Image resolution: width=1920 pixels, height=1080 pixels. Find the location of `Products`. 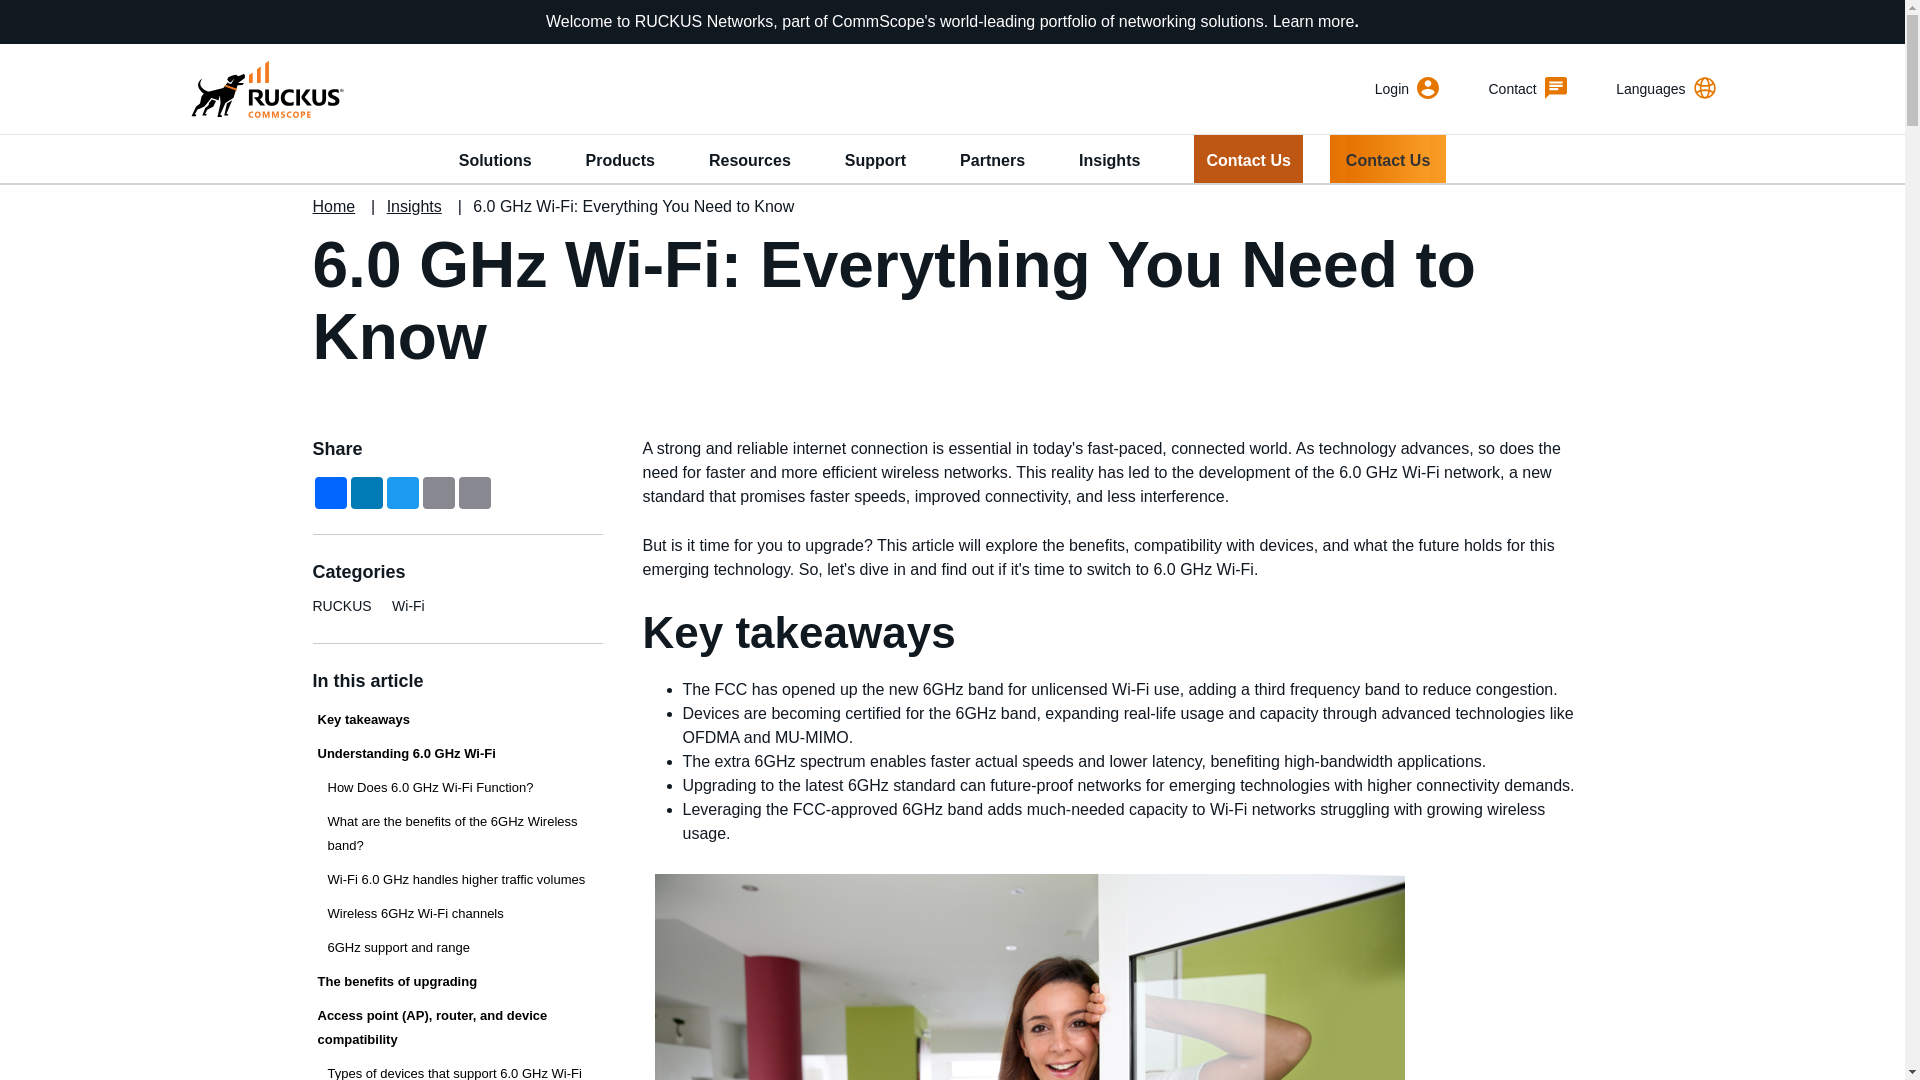

Products is located at coordinates (620, 158).